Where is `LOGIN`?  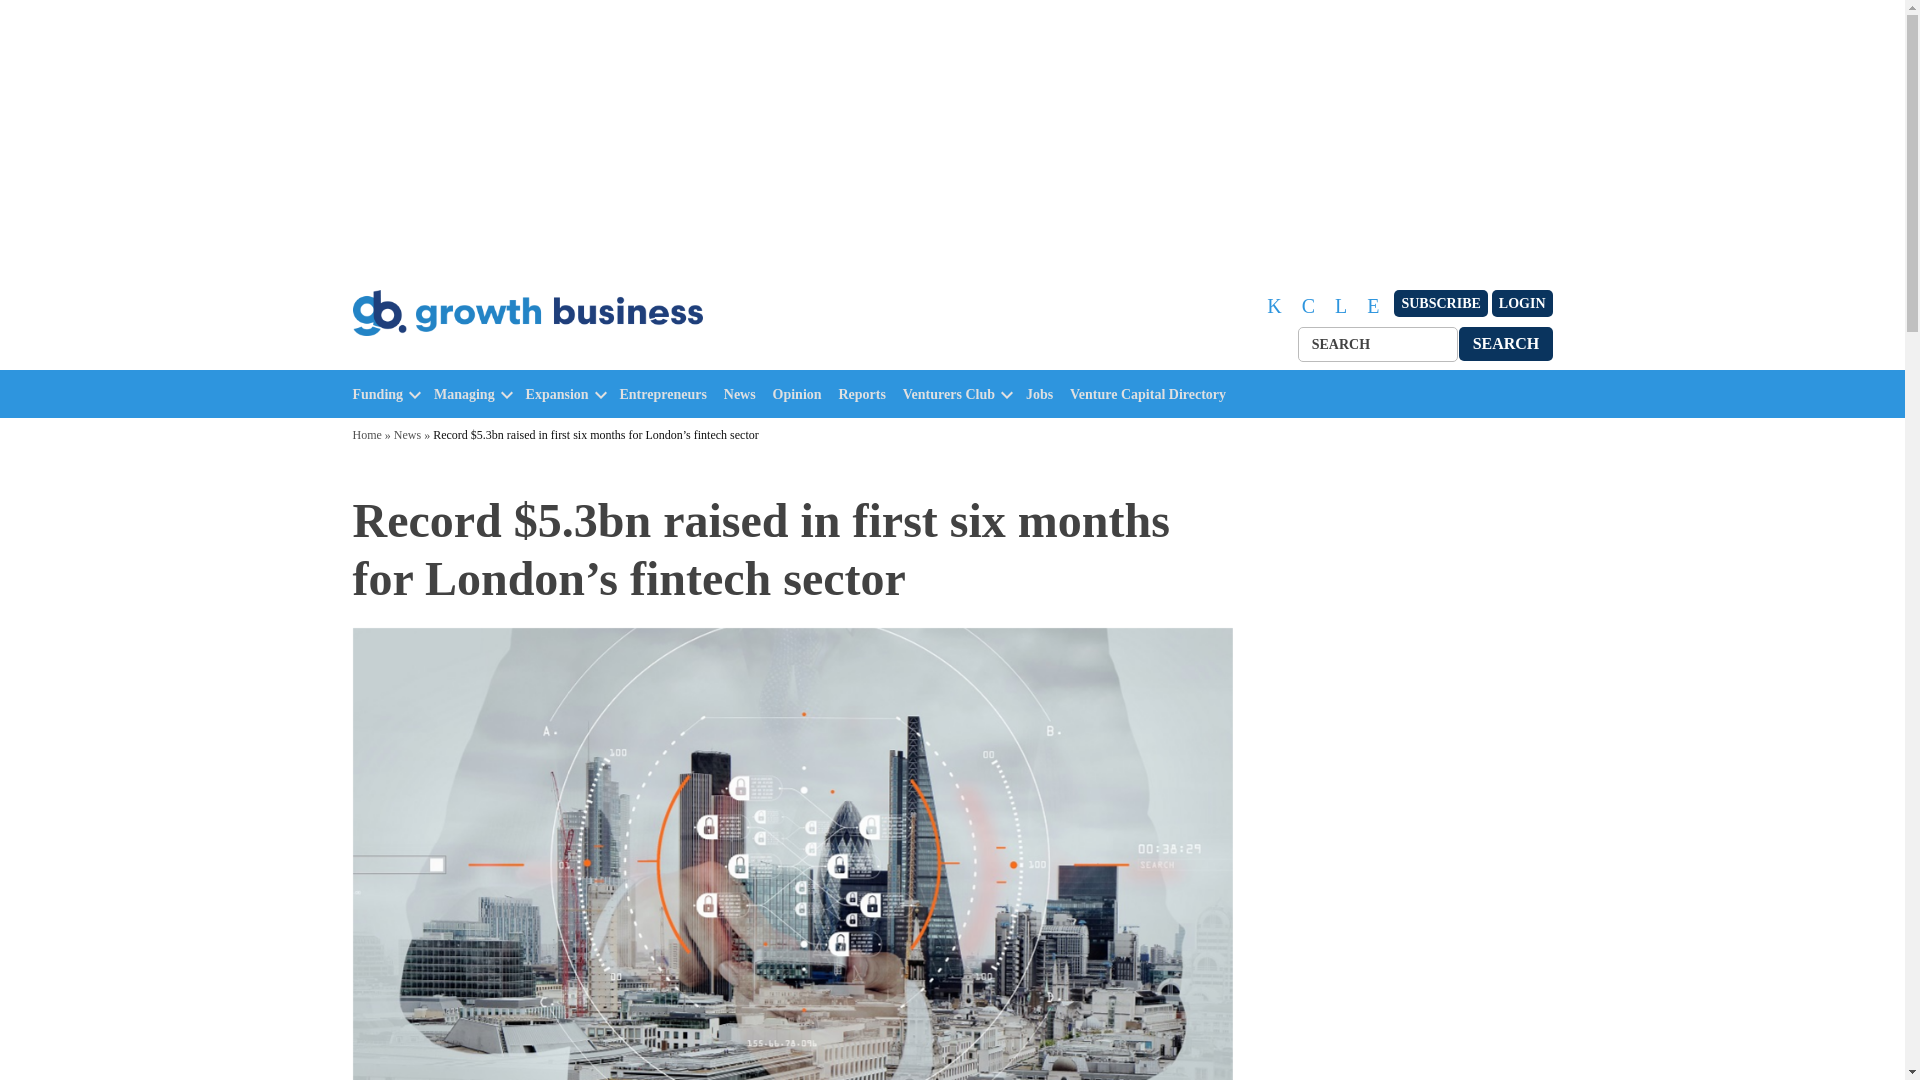
LOGIN is located at coordinates (1522, 304).